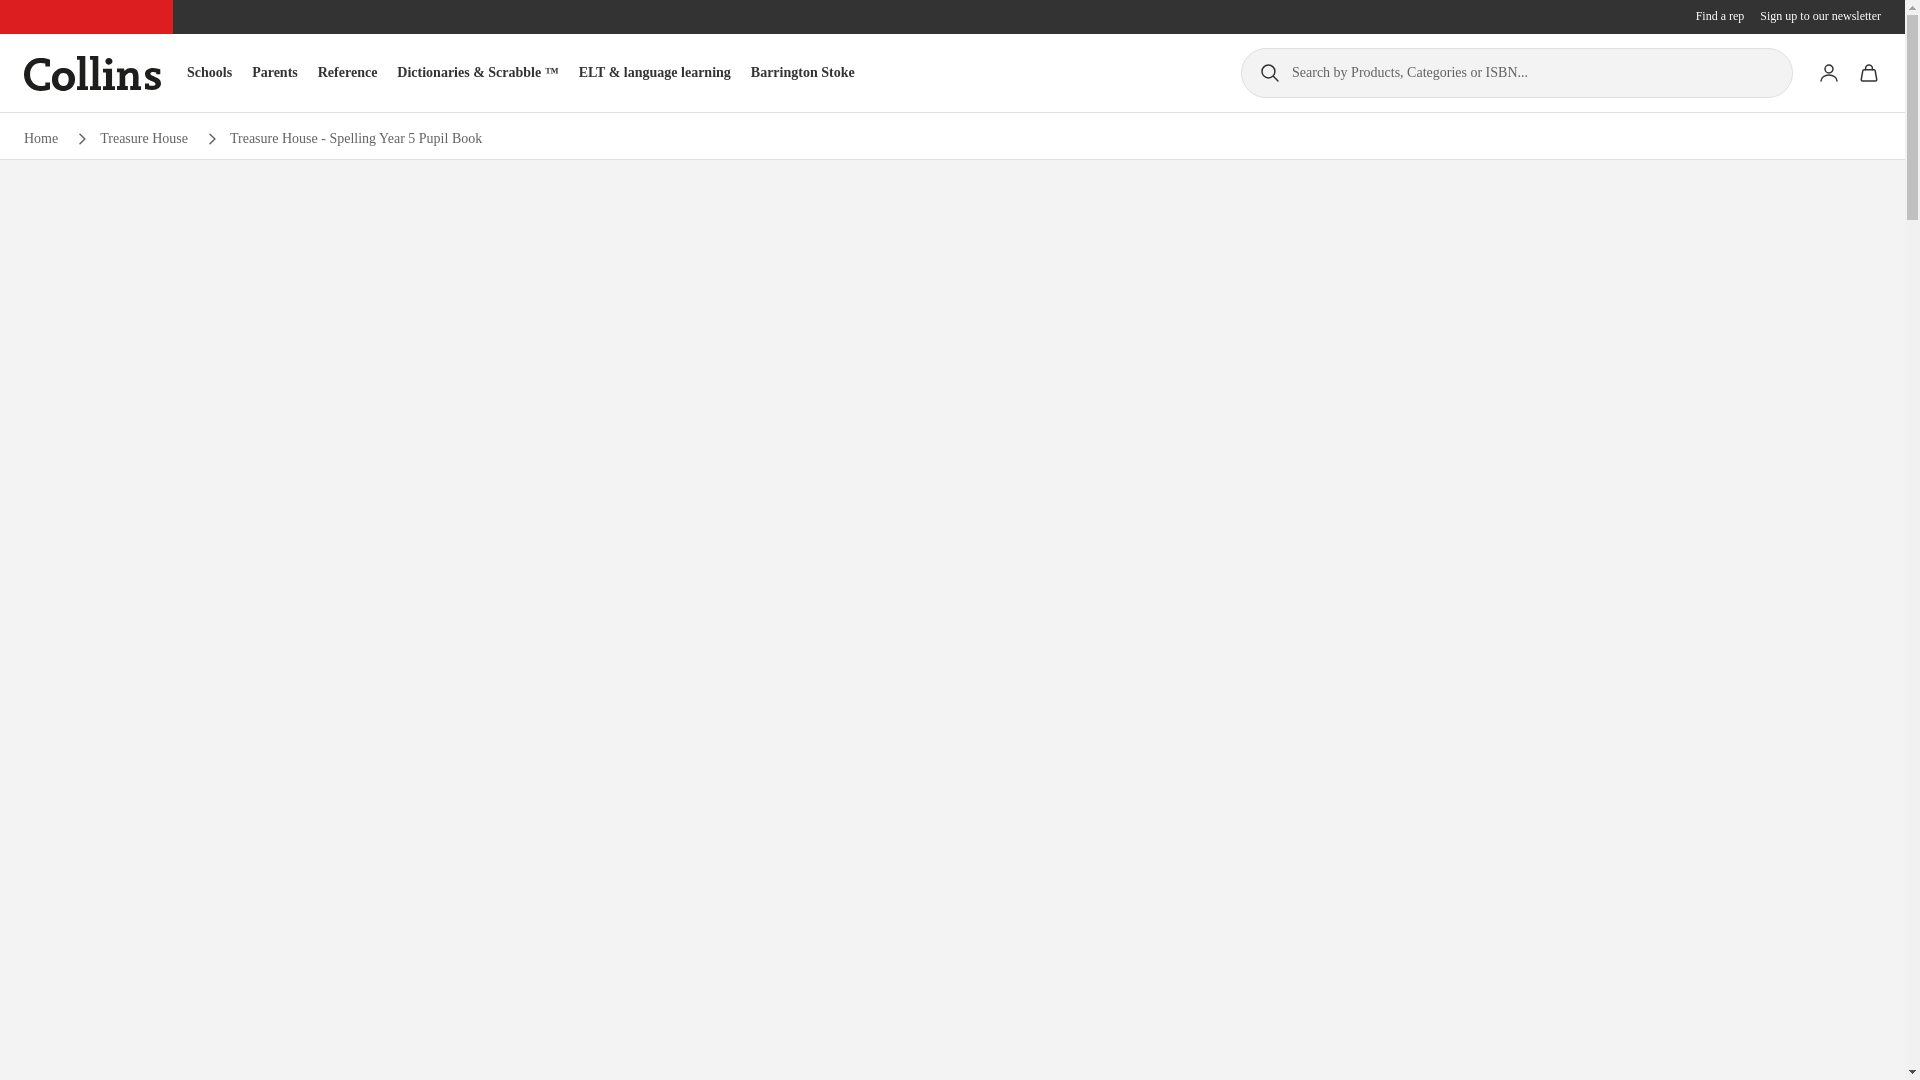 This screenshot has width=1920, height=1080. What do you see at coordinates (40, 139) in the screenshot?
I see `Home` at bounding box center [40, 139].